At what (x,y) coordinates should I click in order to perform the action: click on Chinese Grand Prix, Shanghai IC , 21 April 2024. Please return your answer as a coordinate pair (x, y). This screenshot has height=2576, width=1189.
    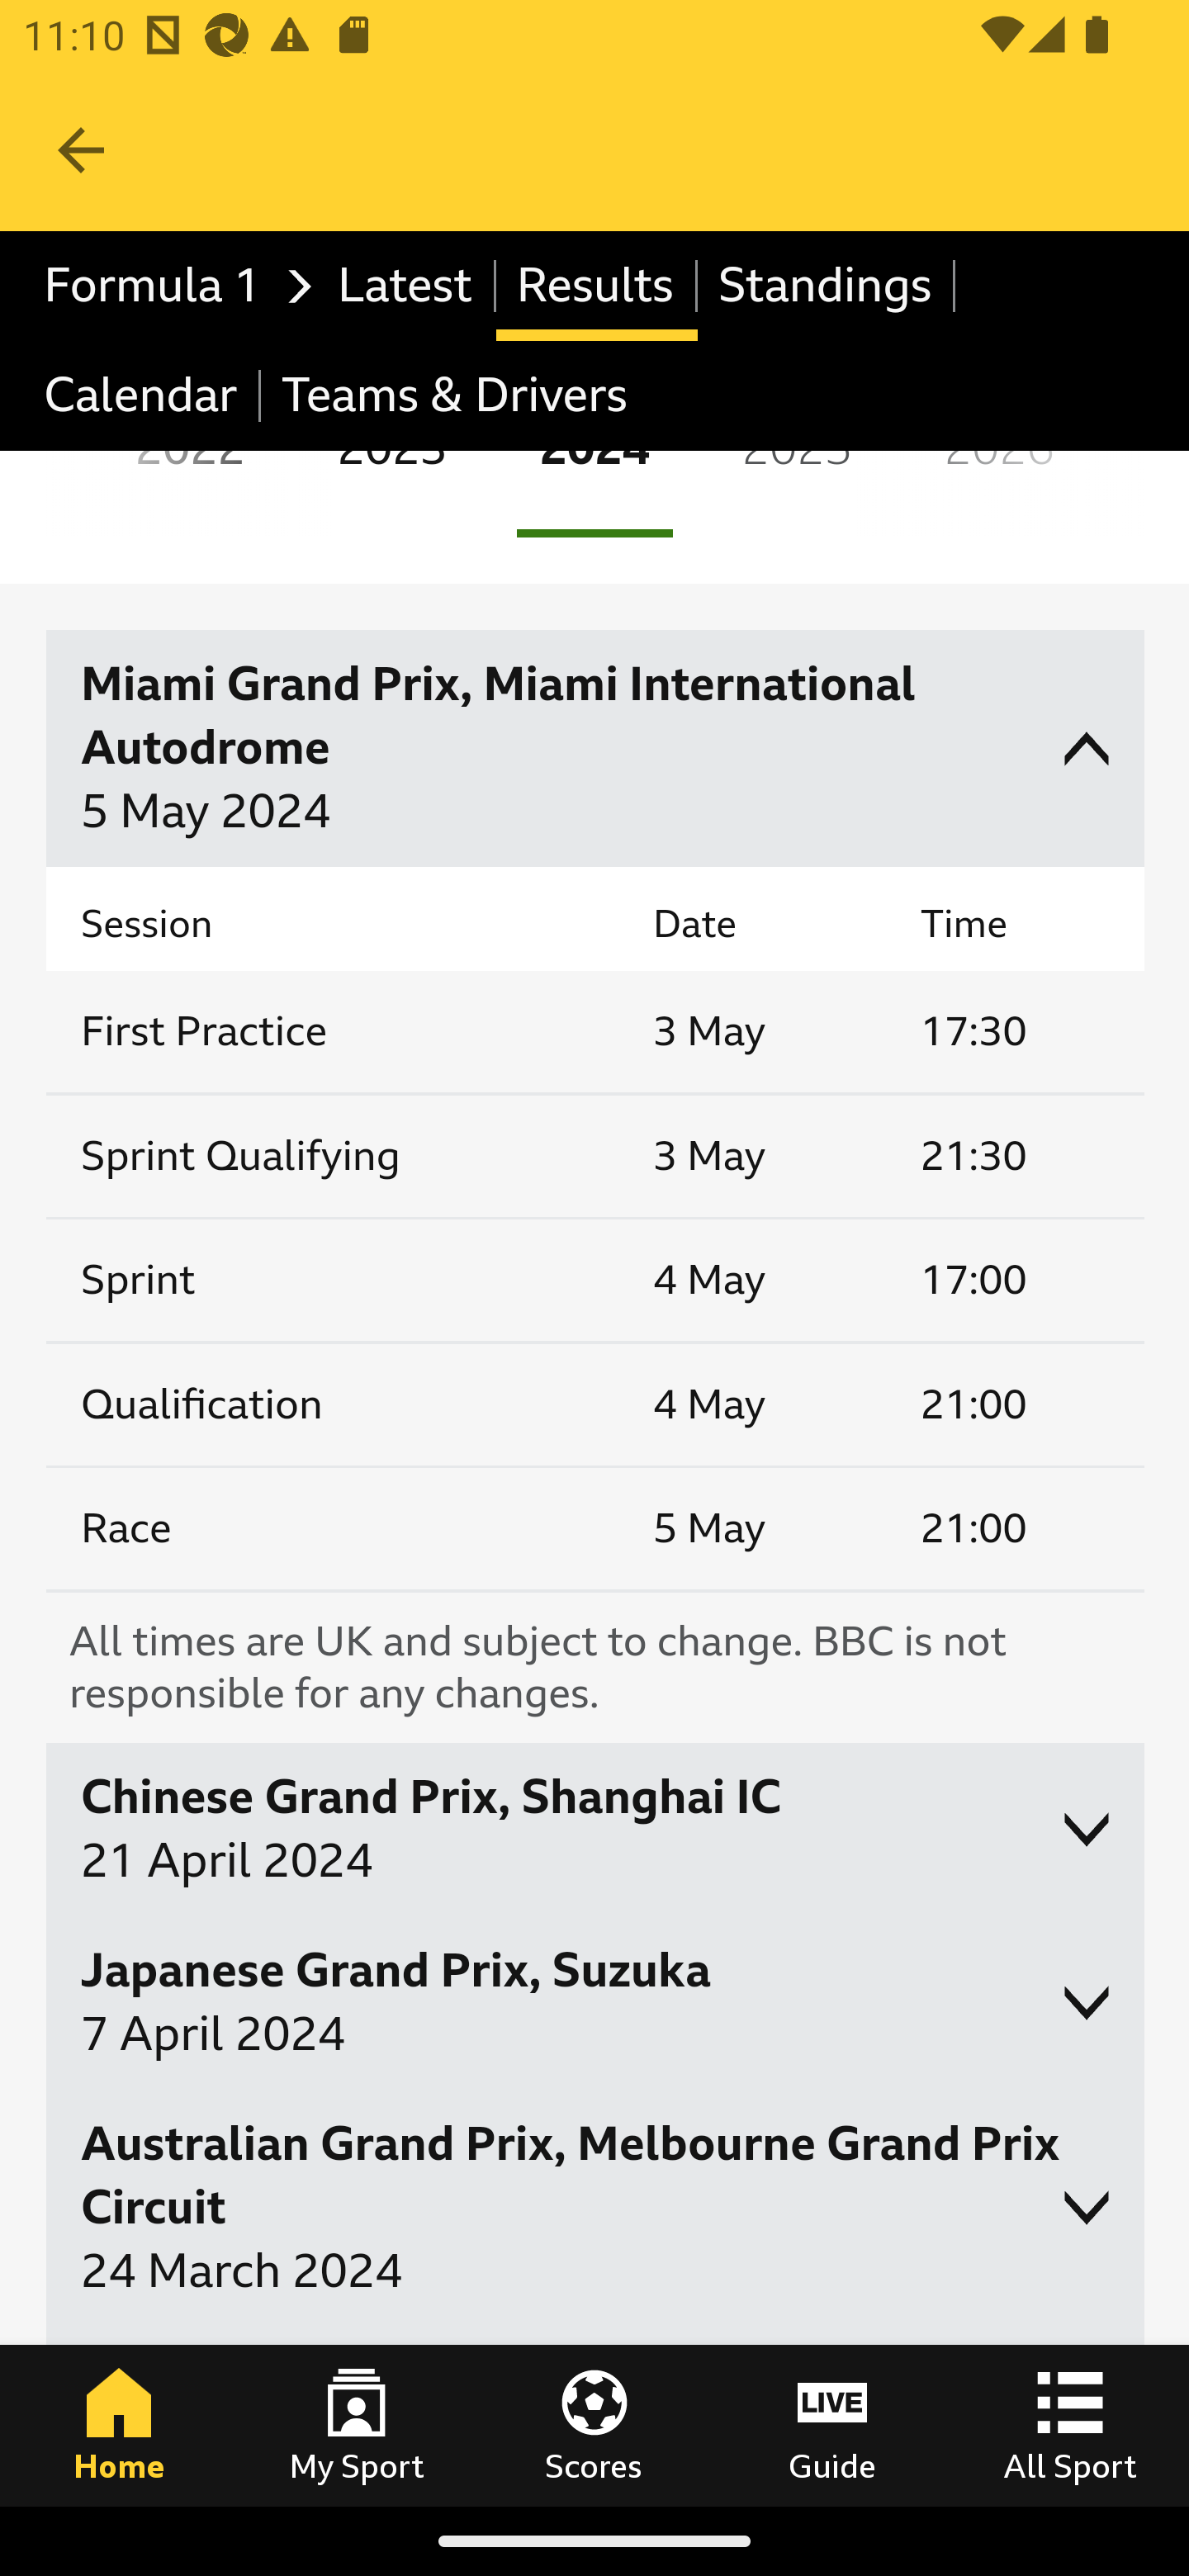
    Looking at the image, I should click on (596, 1829).